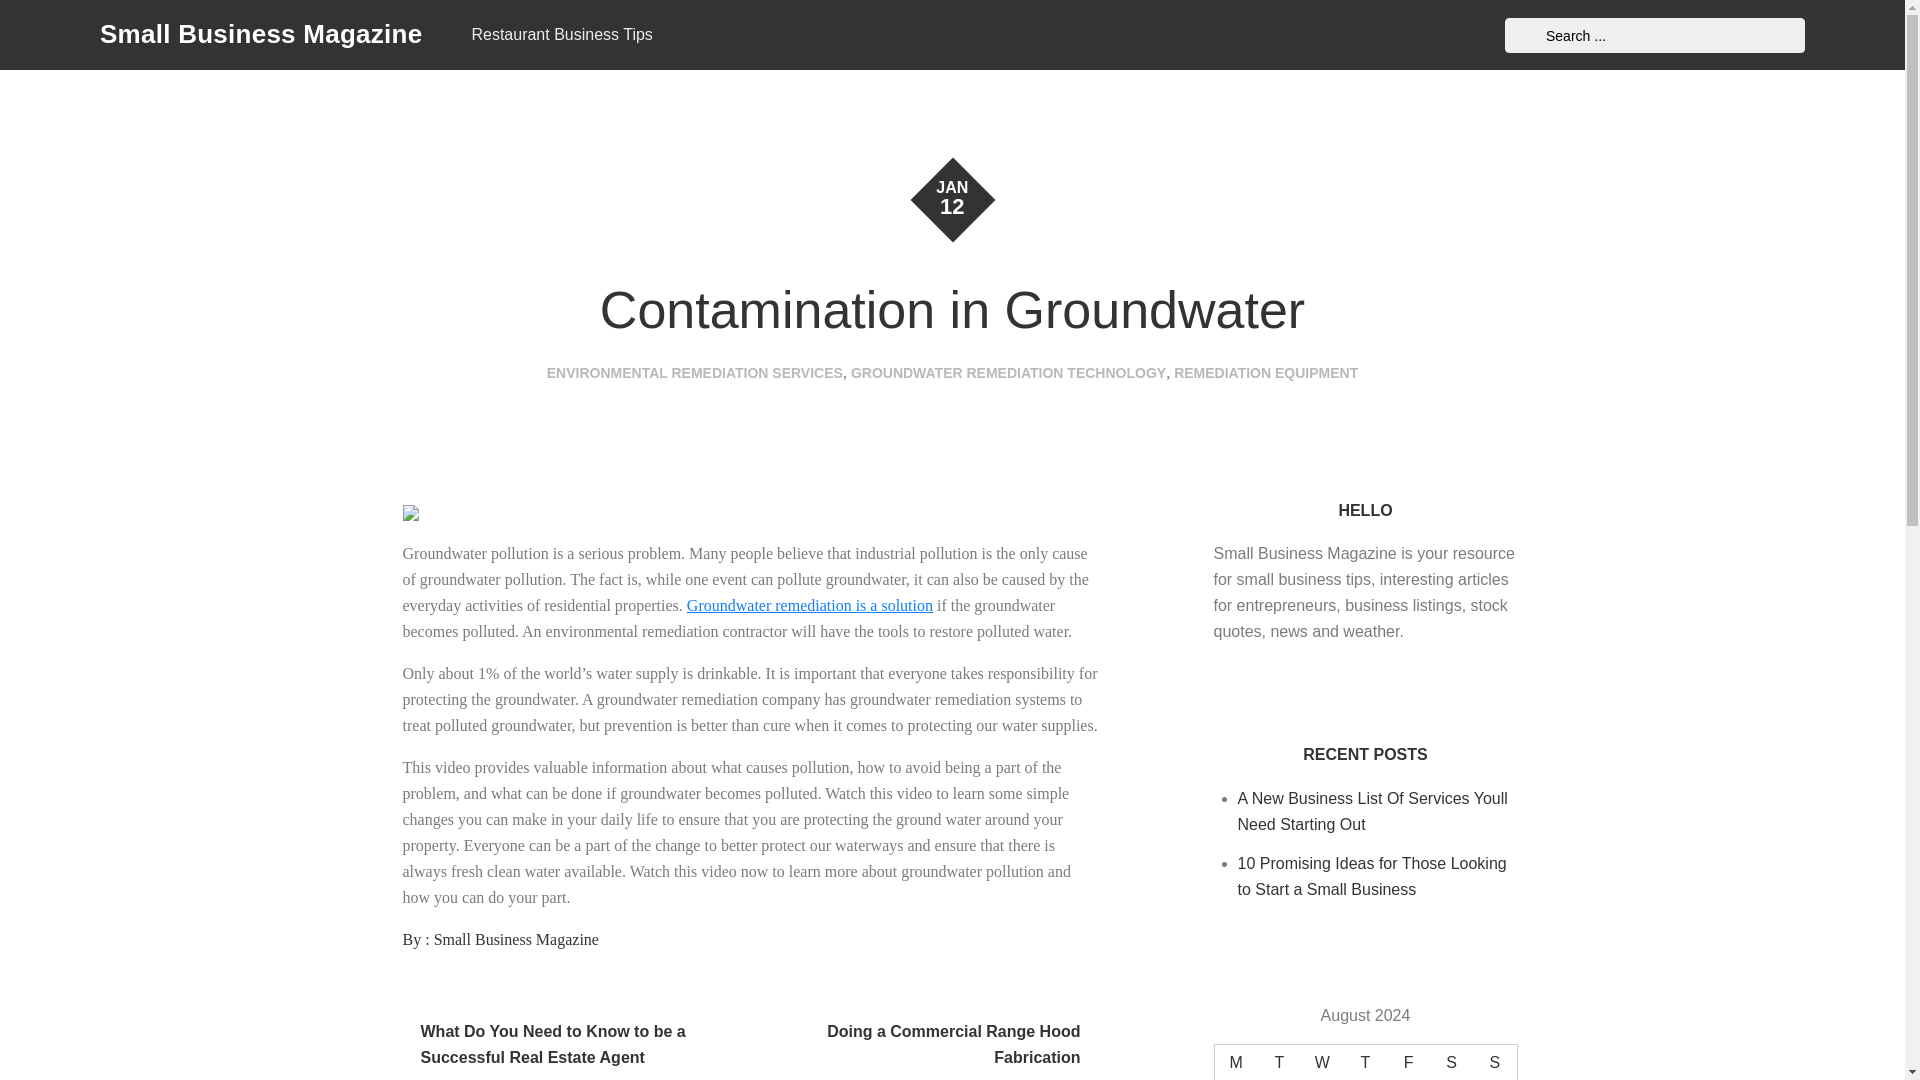  What do you see at coordinates (1322, 1062) in the screenshot?
I see `Wednesday` at bounding box center [1322, 1062].